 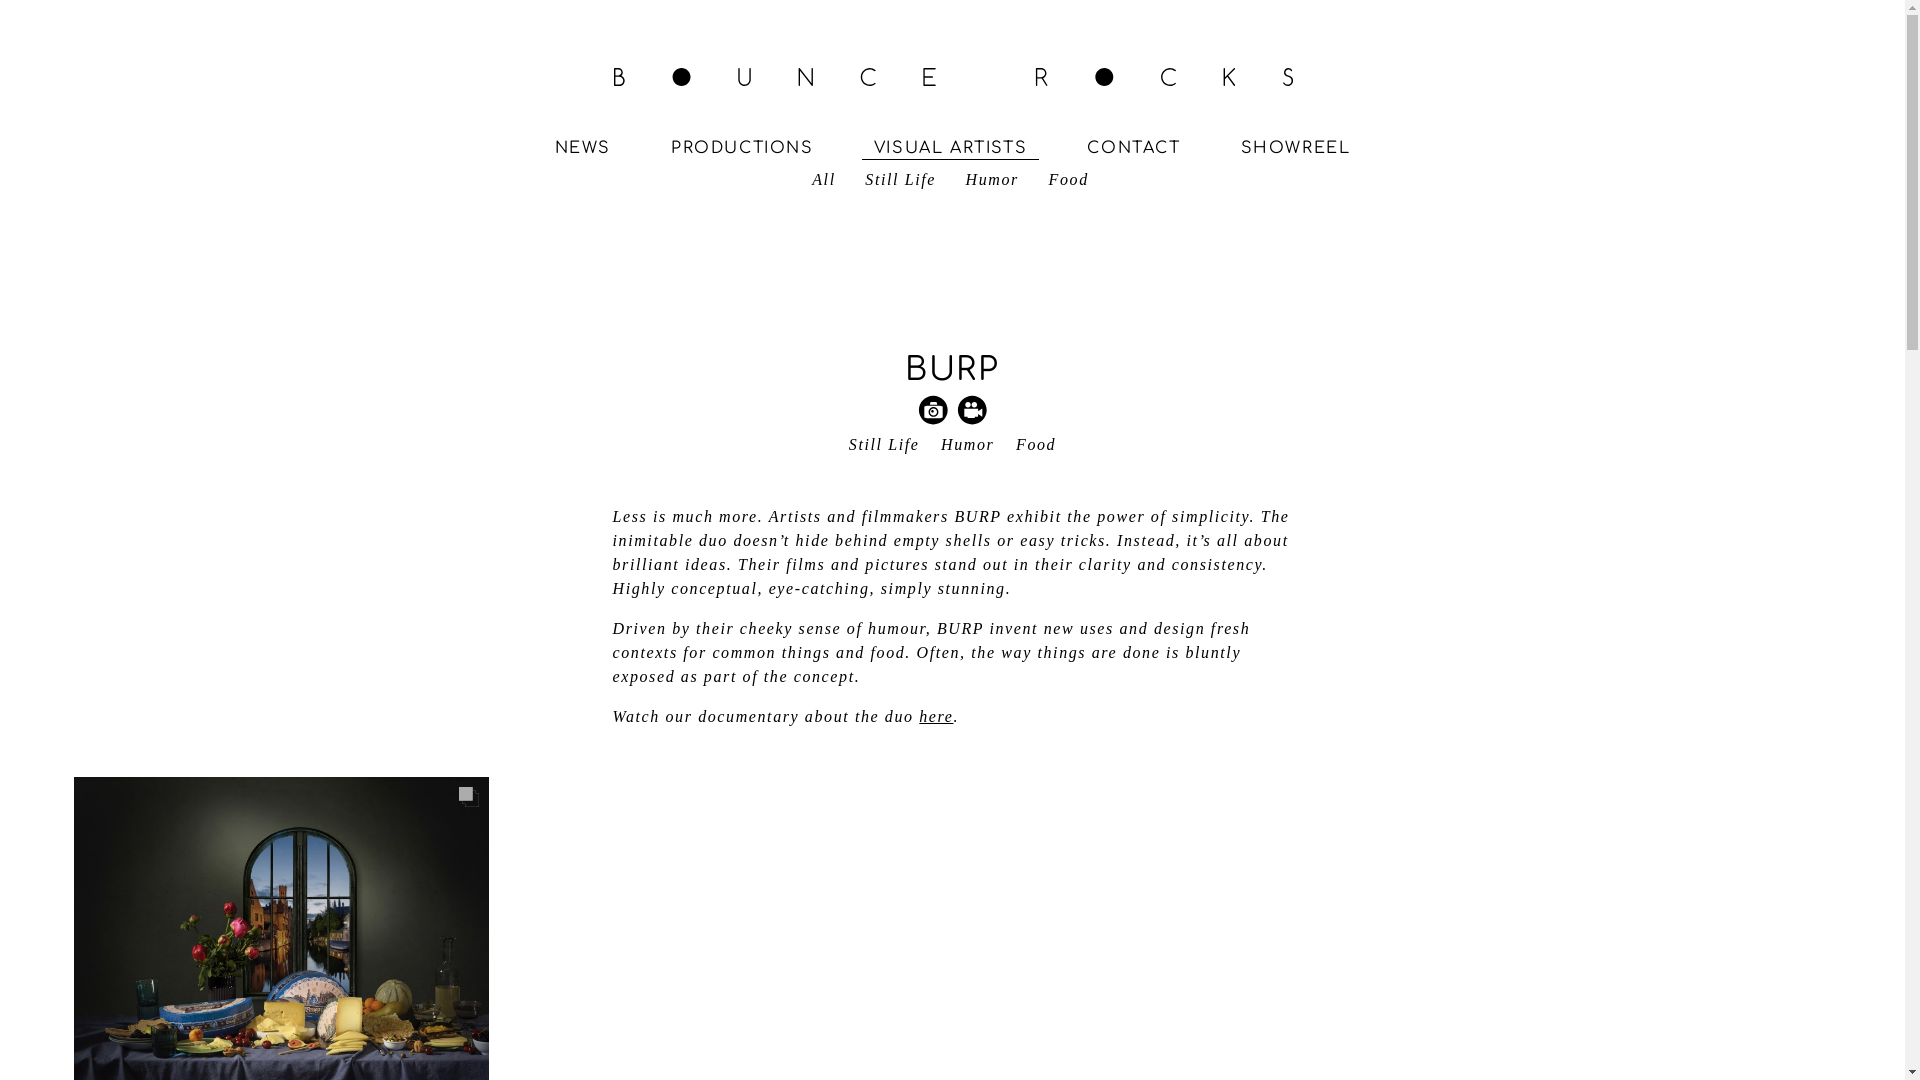 What do you see at coordinates (1134, 148) in the screenshot?
I see `CONTACT` at bounding box center [1134, 148].